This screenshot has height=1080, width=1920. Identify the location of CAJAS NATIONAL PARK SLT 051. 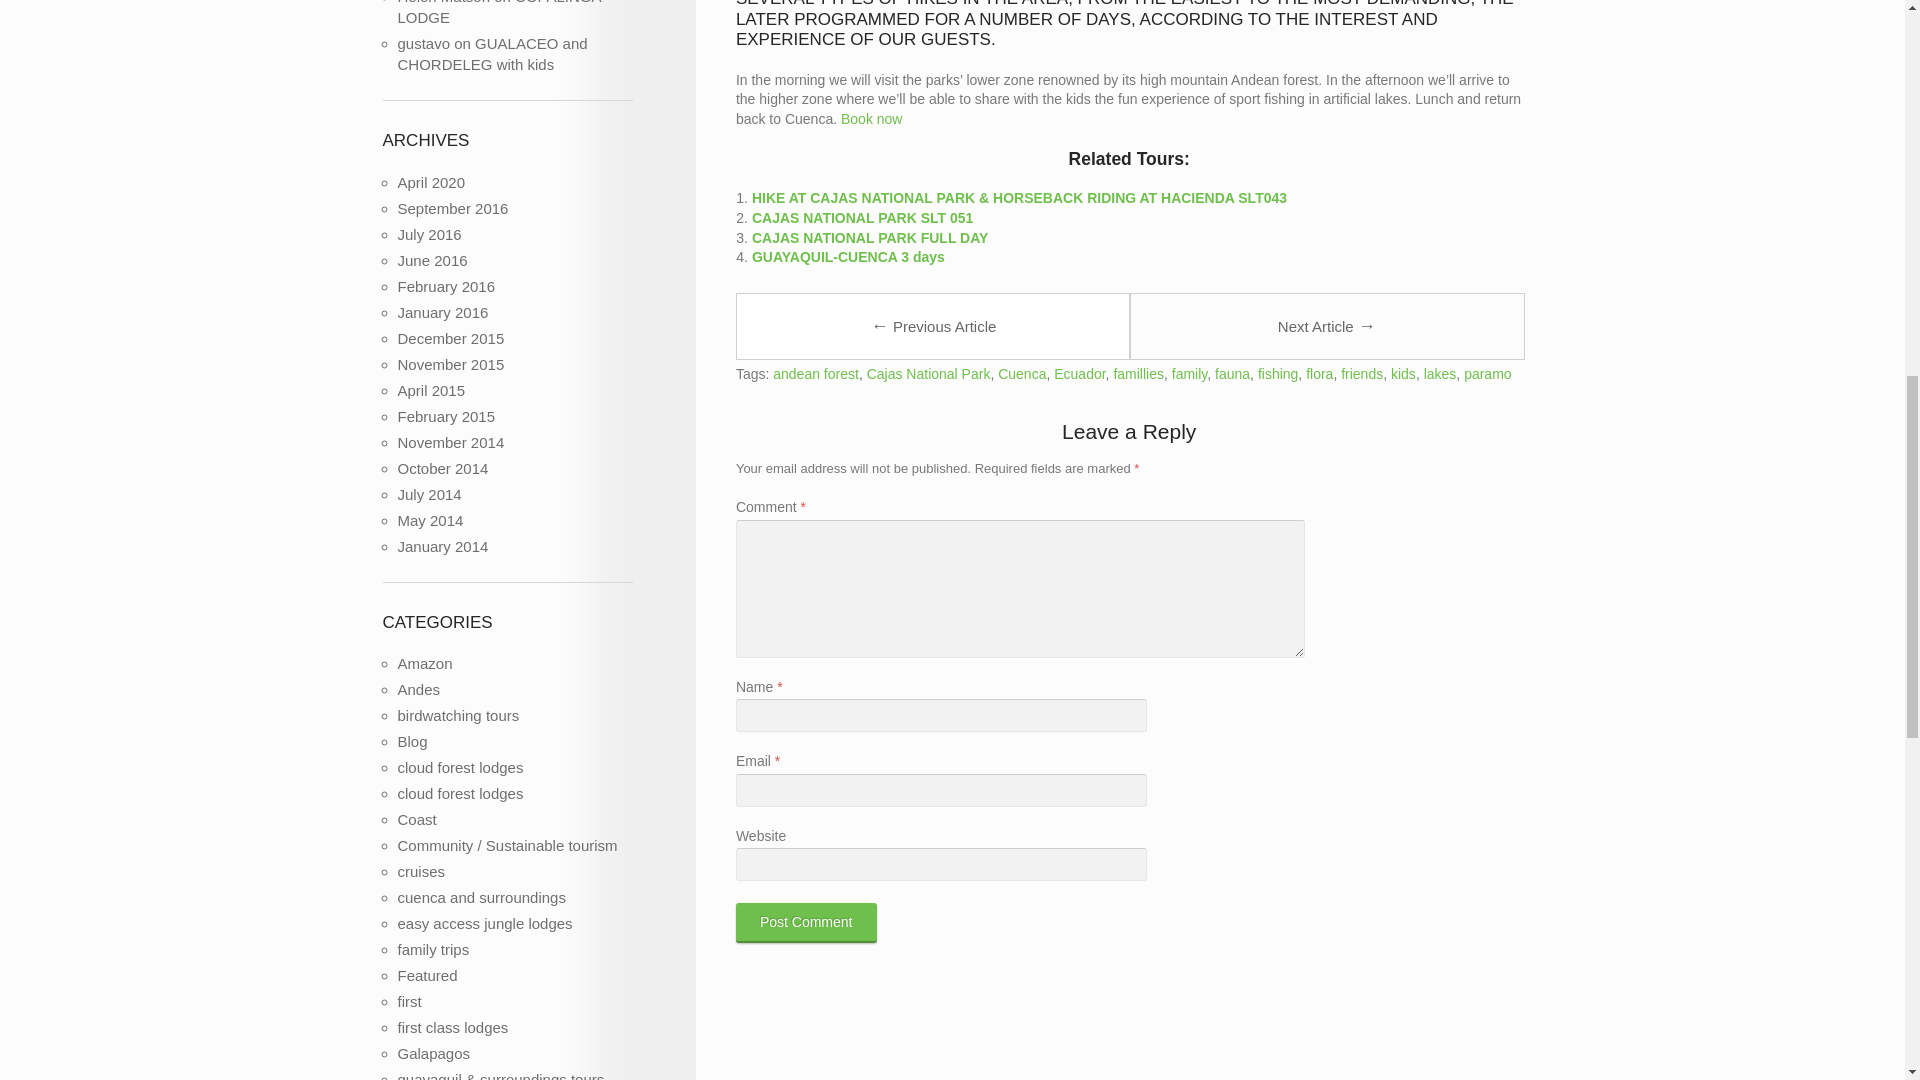
(862, 217).